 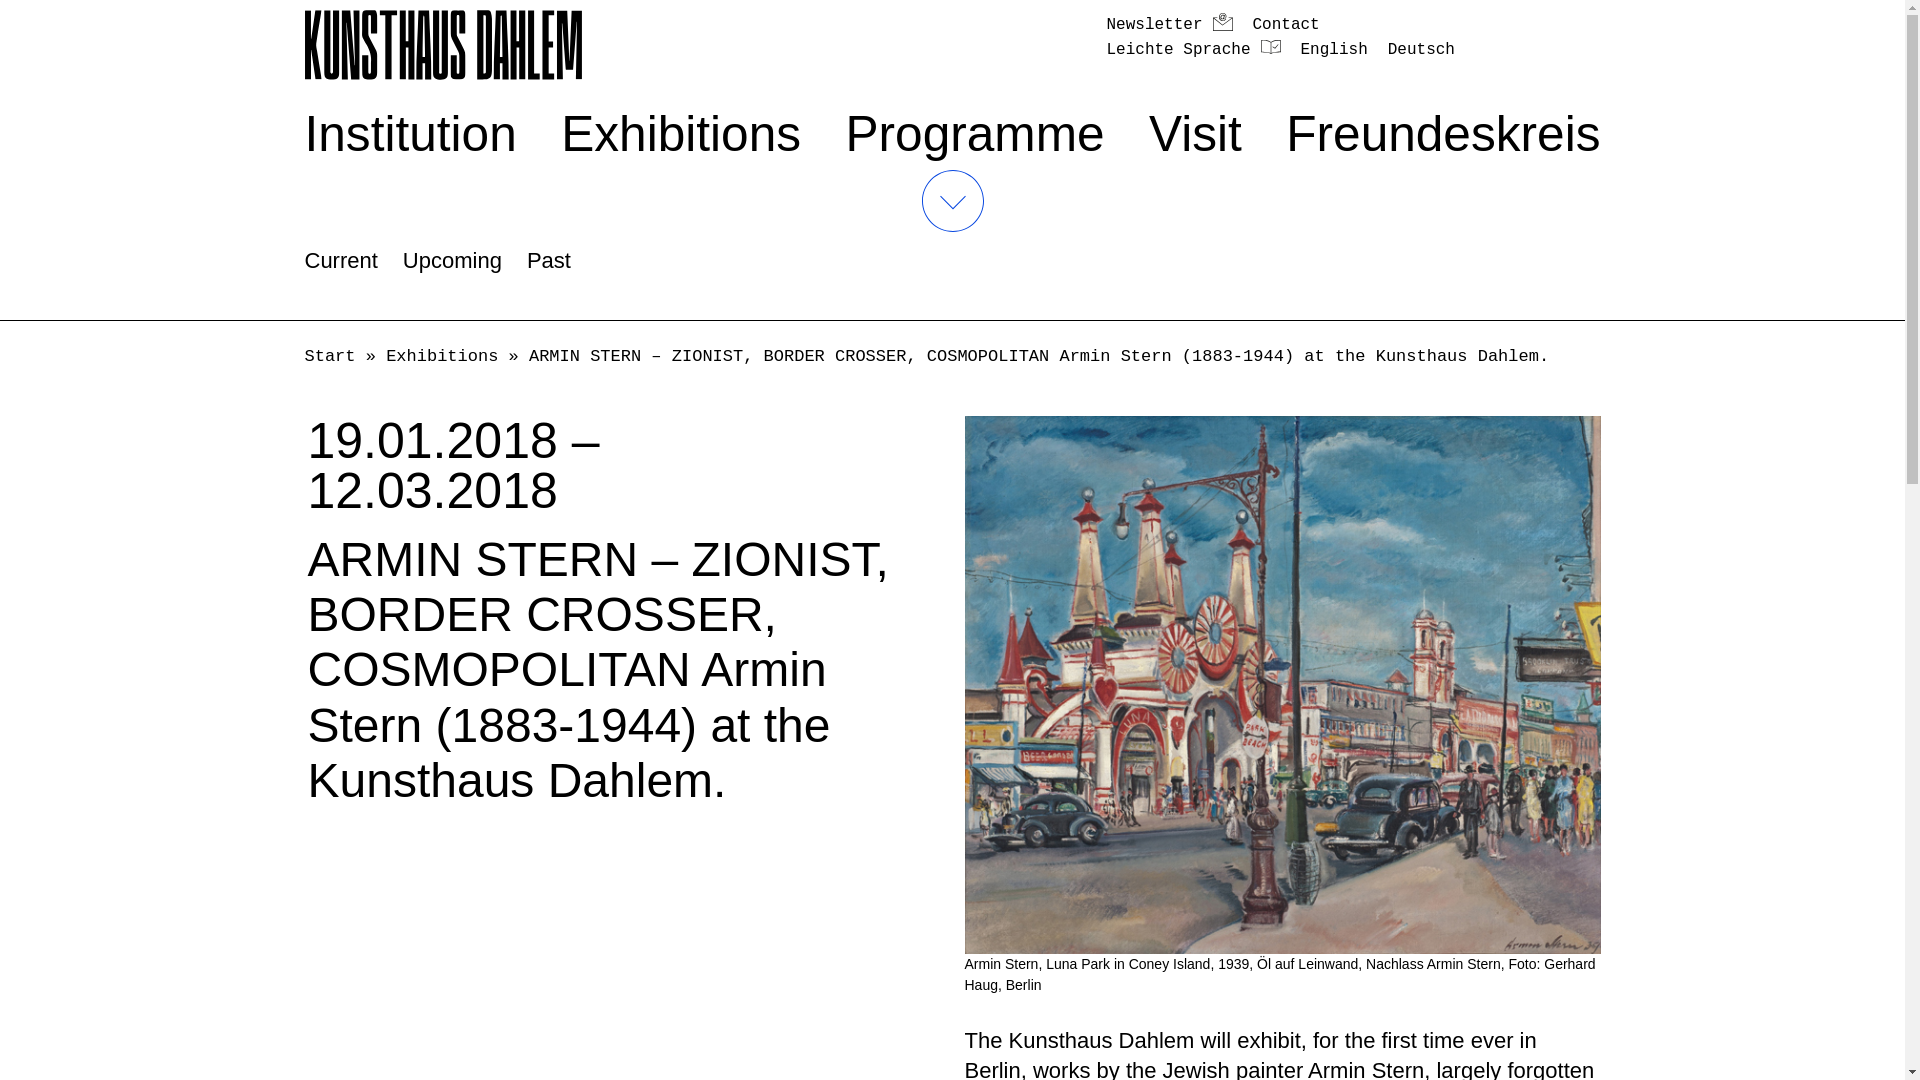 I want to click on Past, so click(x=548, y=260).